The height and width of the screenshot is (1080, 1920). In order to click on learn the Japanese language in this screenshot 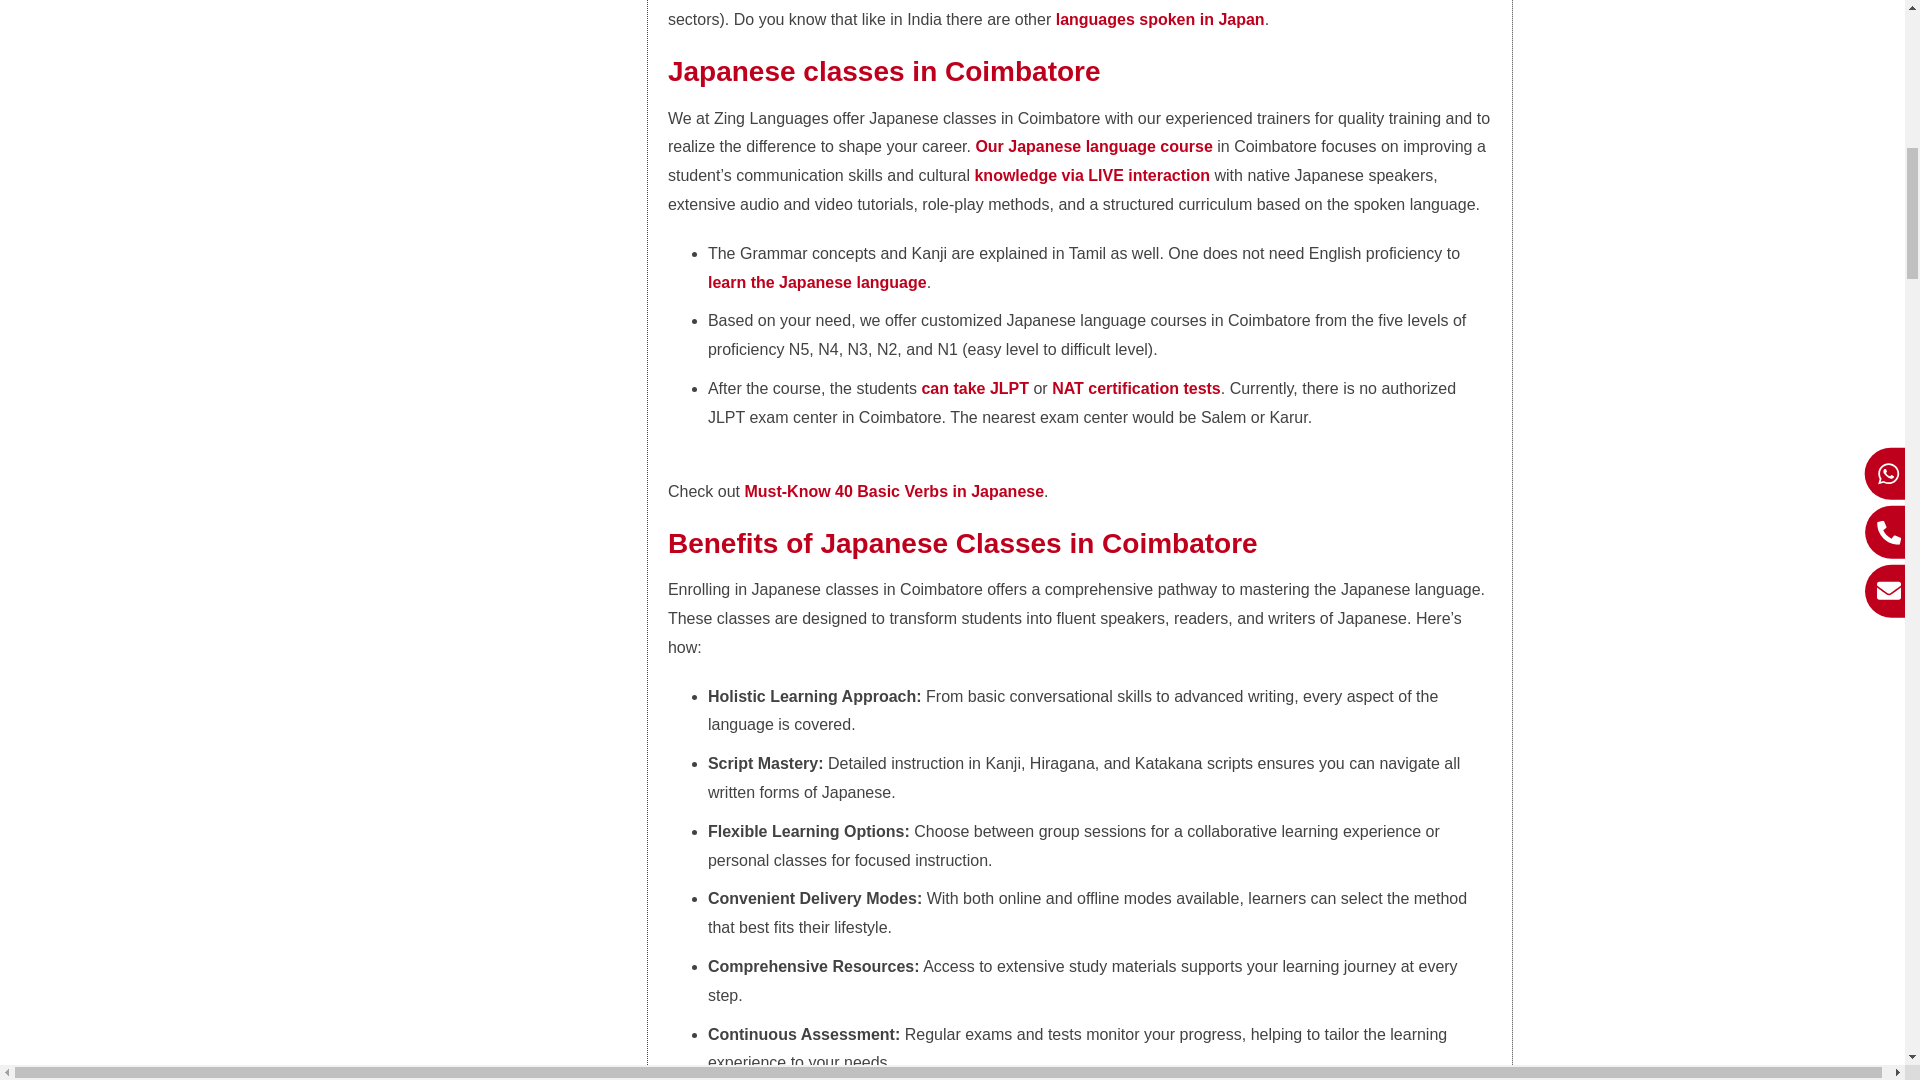, I will do `click(818, 282)`.